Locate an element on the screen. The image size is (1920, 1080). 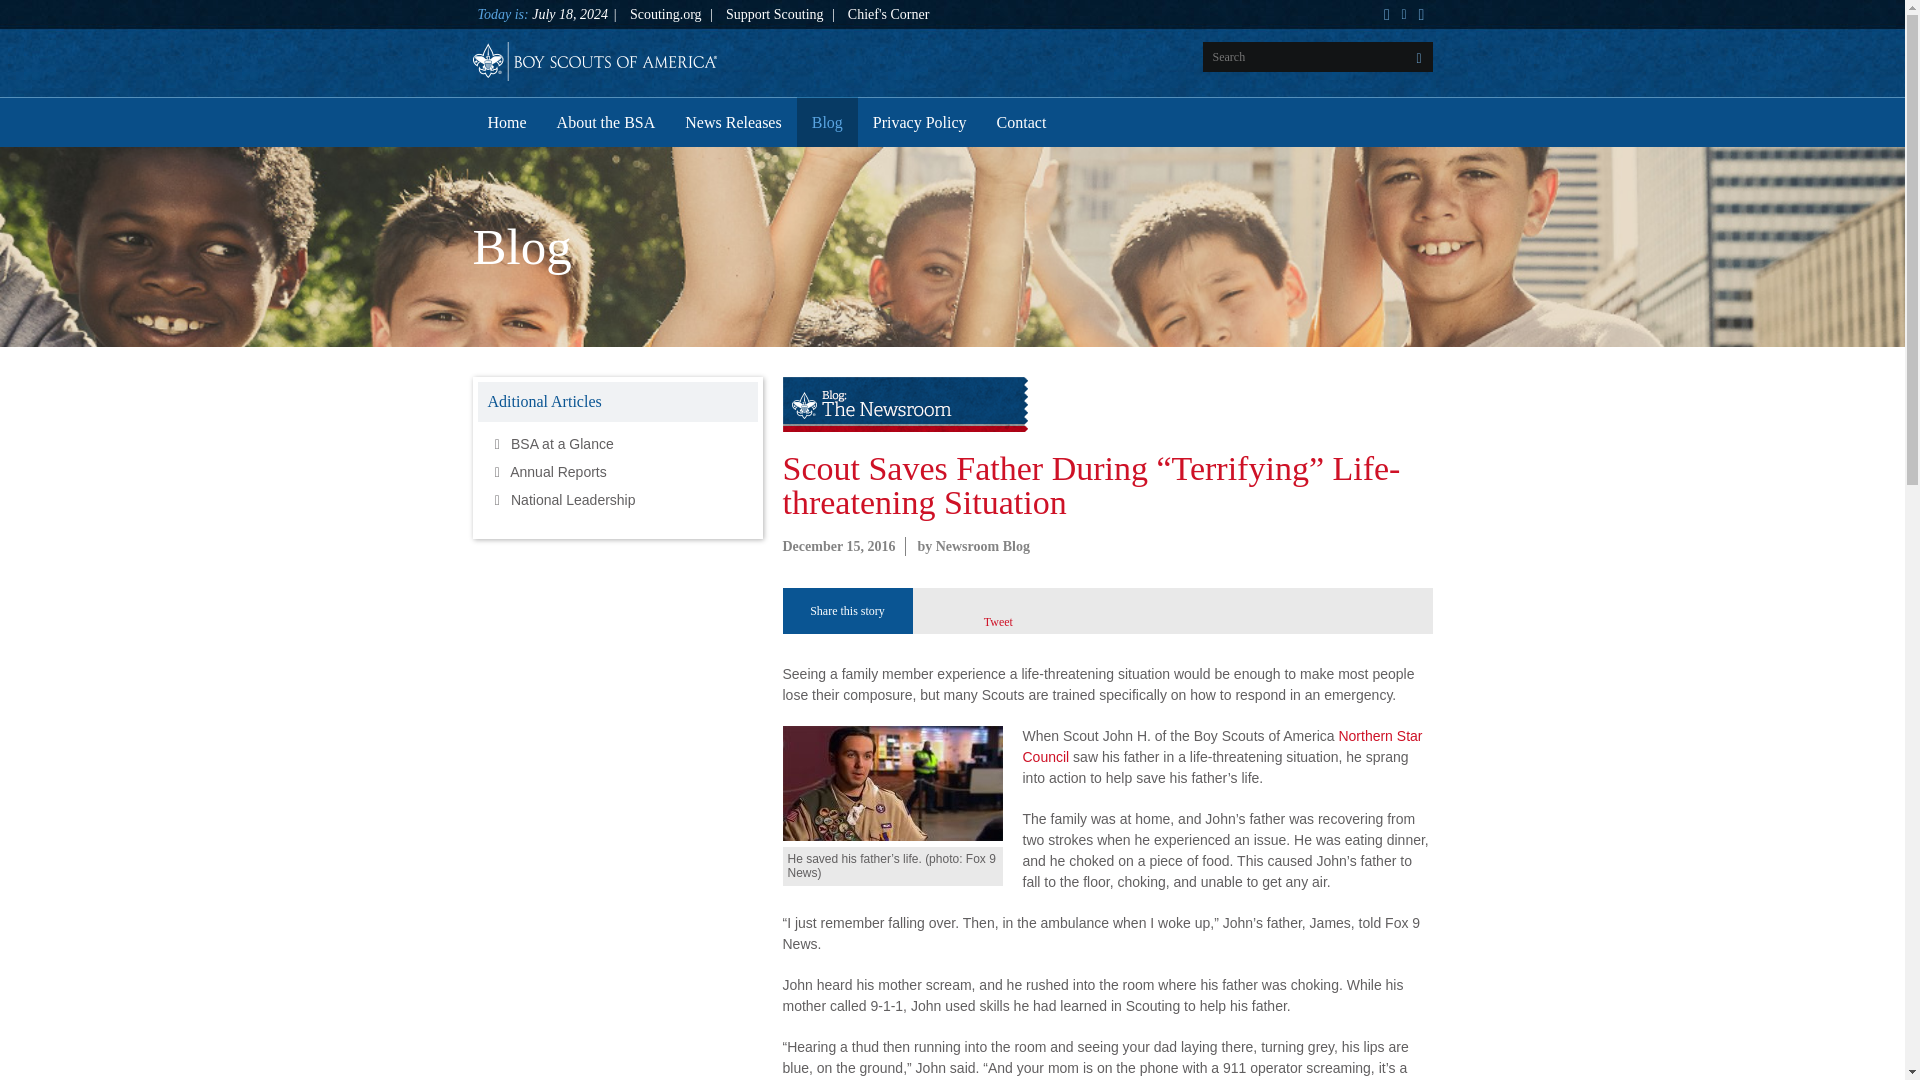
December 15, 2016 is located at coordinates (838, 546).